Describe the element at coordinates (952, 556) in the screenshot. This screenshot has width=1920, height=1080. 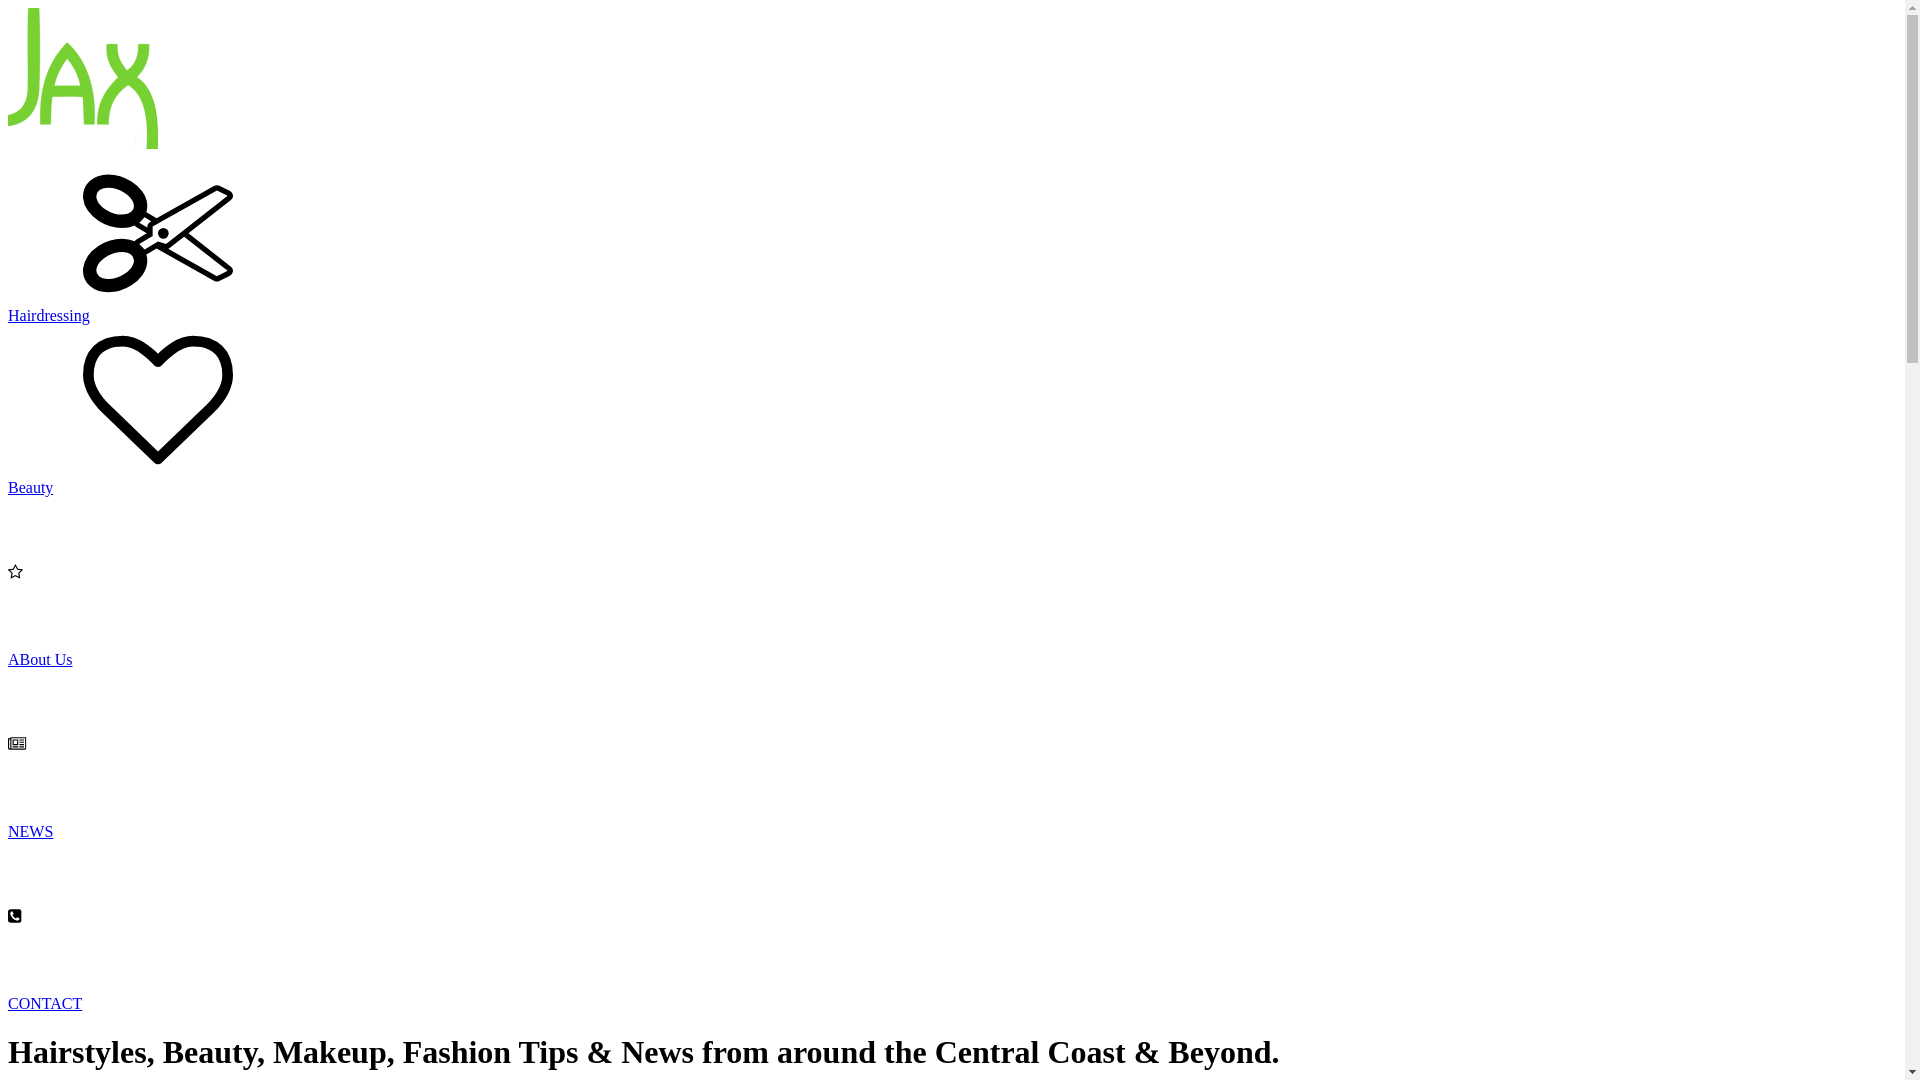
I see `Beauty` at that location.